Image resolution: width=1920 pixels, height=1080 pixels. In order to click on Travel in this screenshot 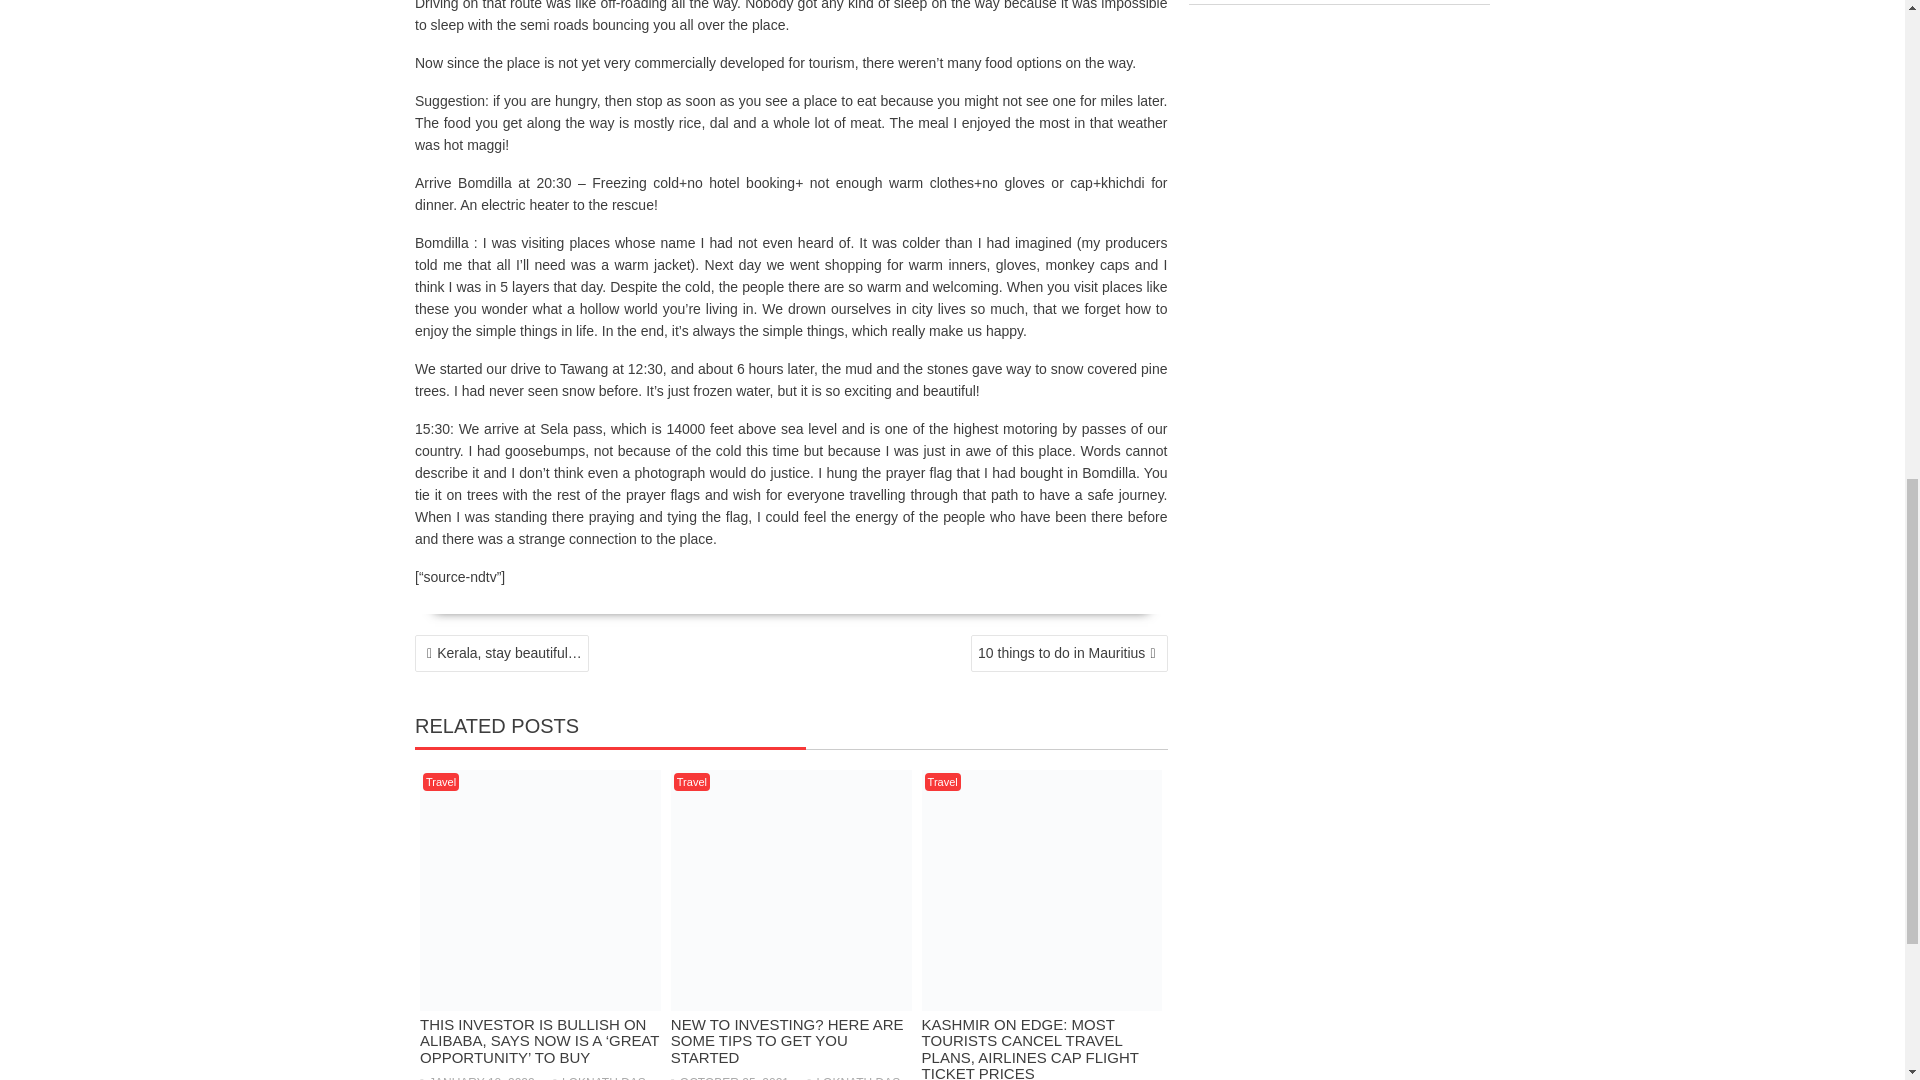, I will do `click(440, 782)`.